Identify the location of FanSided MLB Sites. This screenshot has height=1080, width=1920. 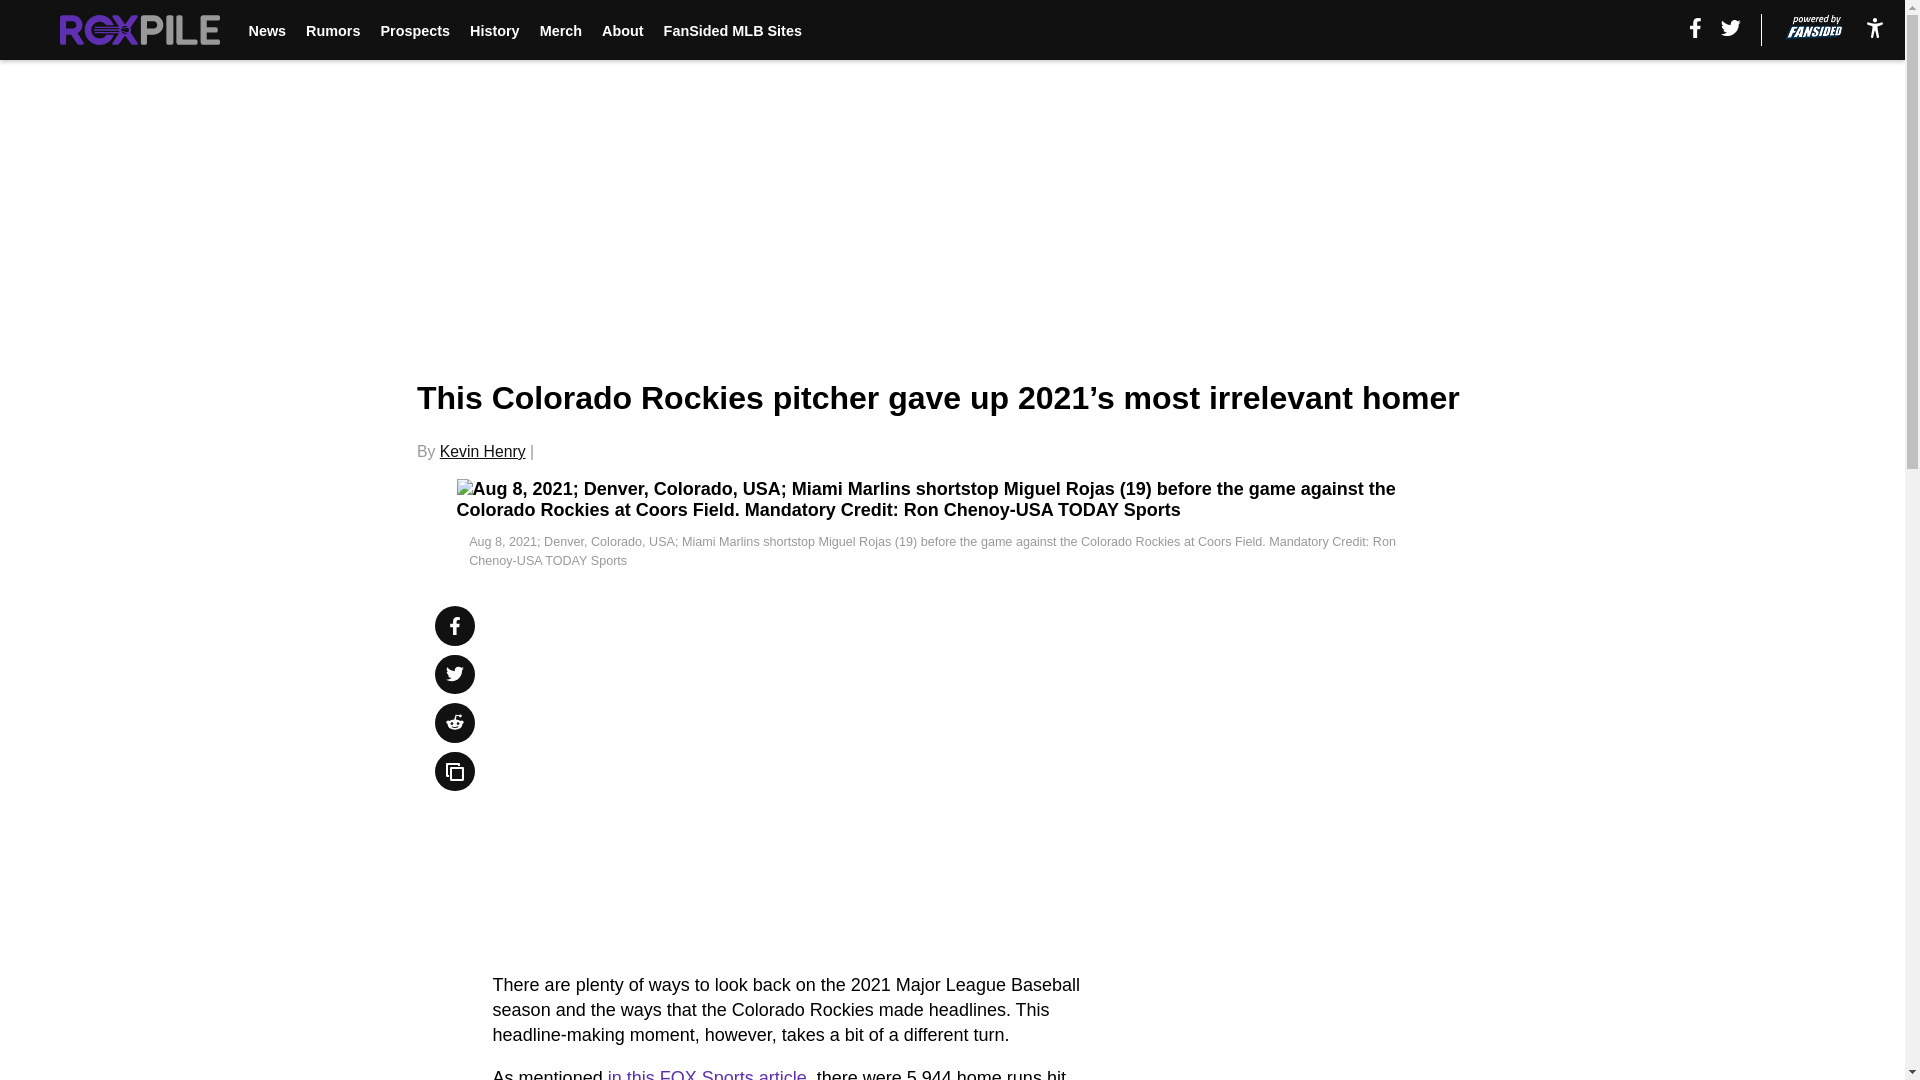
(733, 30).